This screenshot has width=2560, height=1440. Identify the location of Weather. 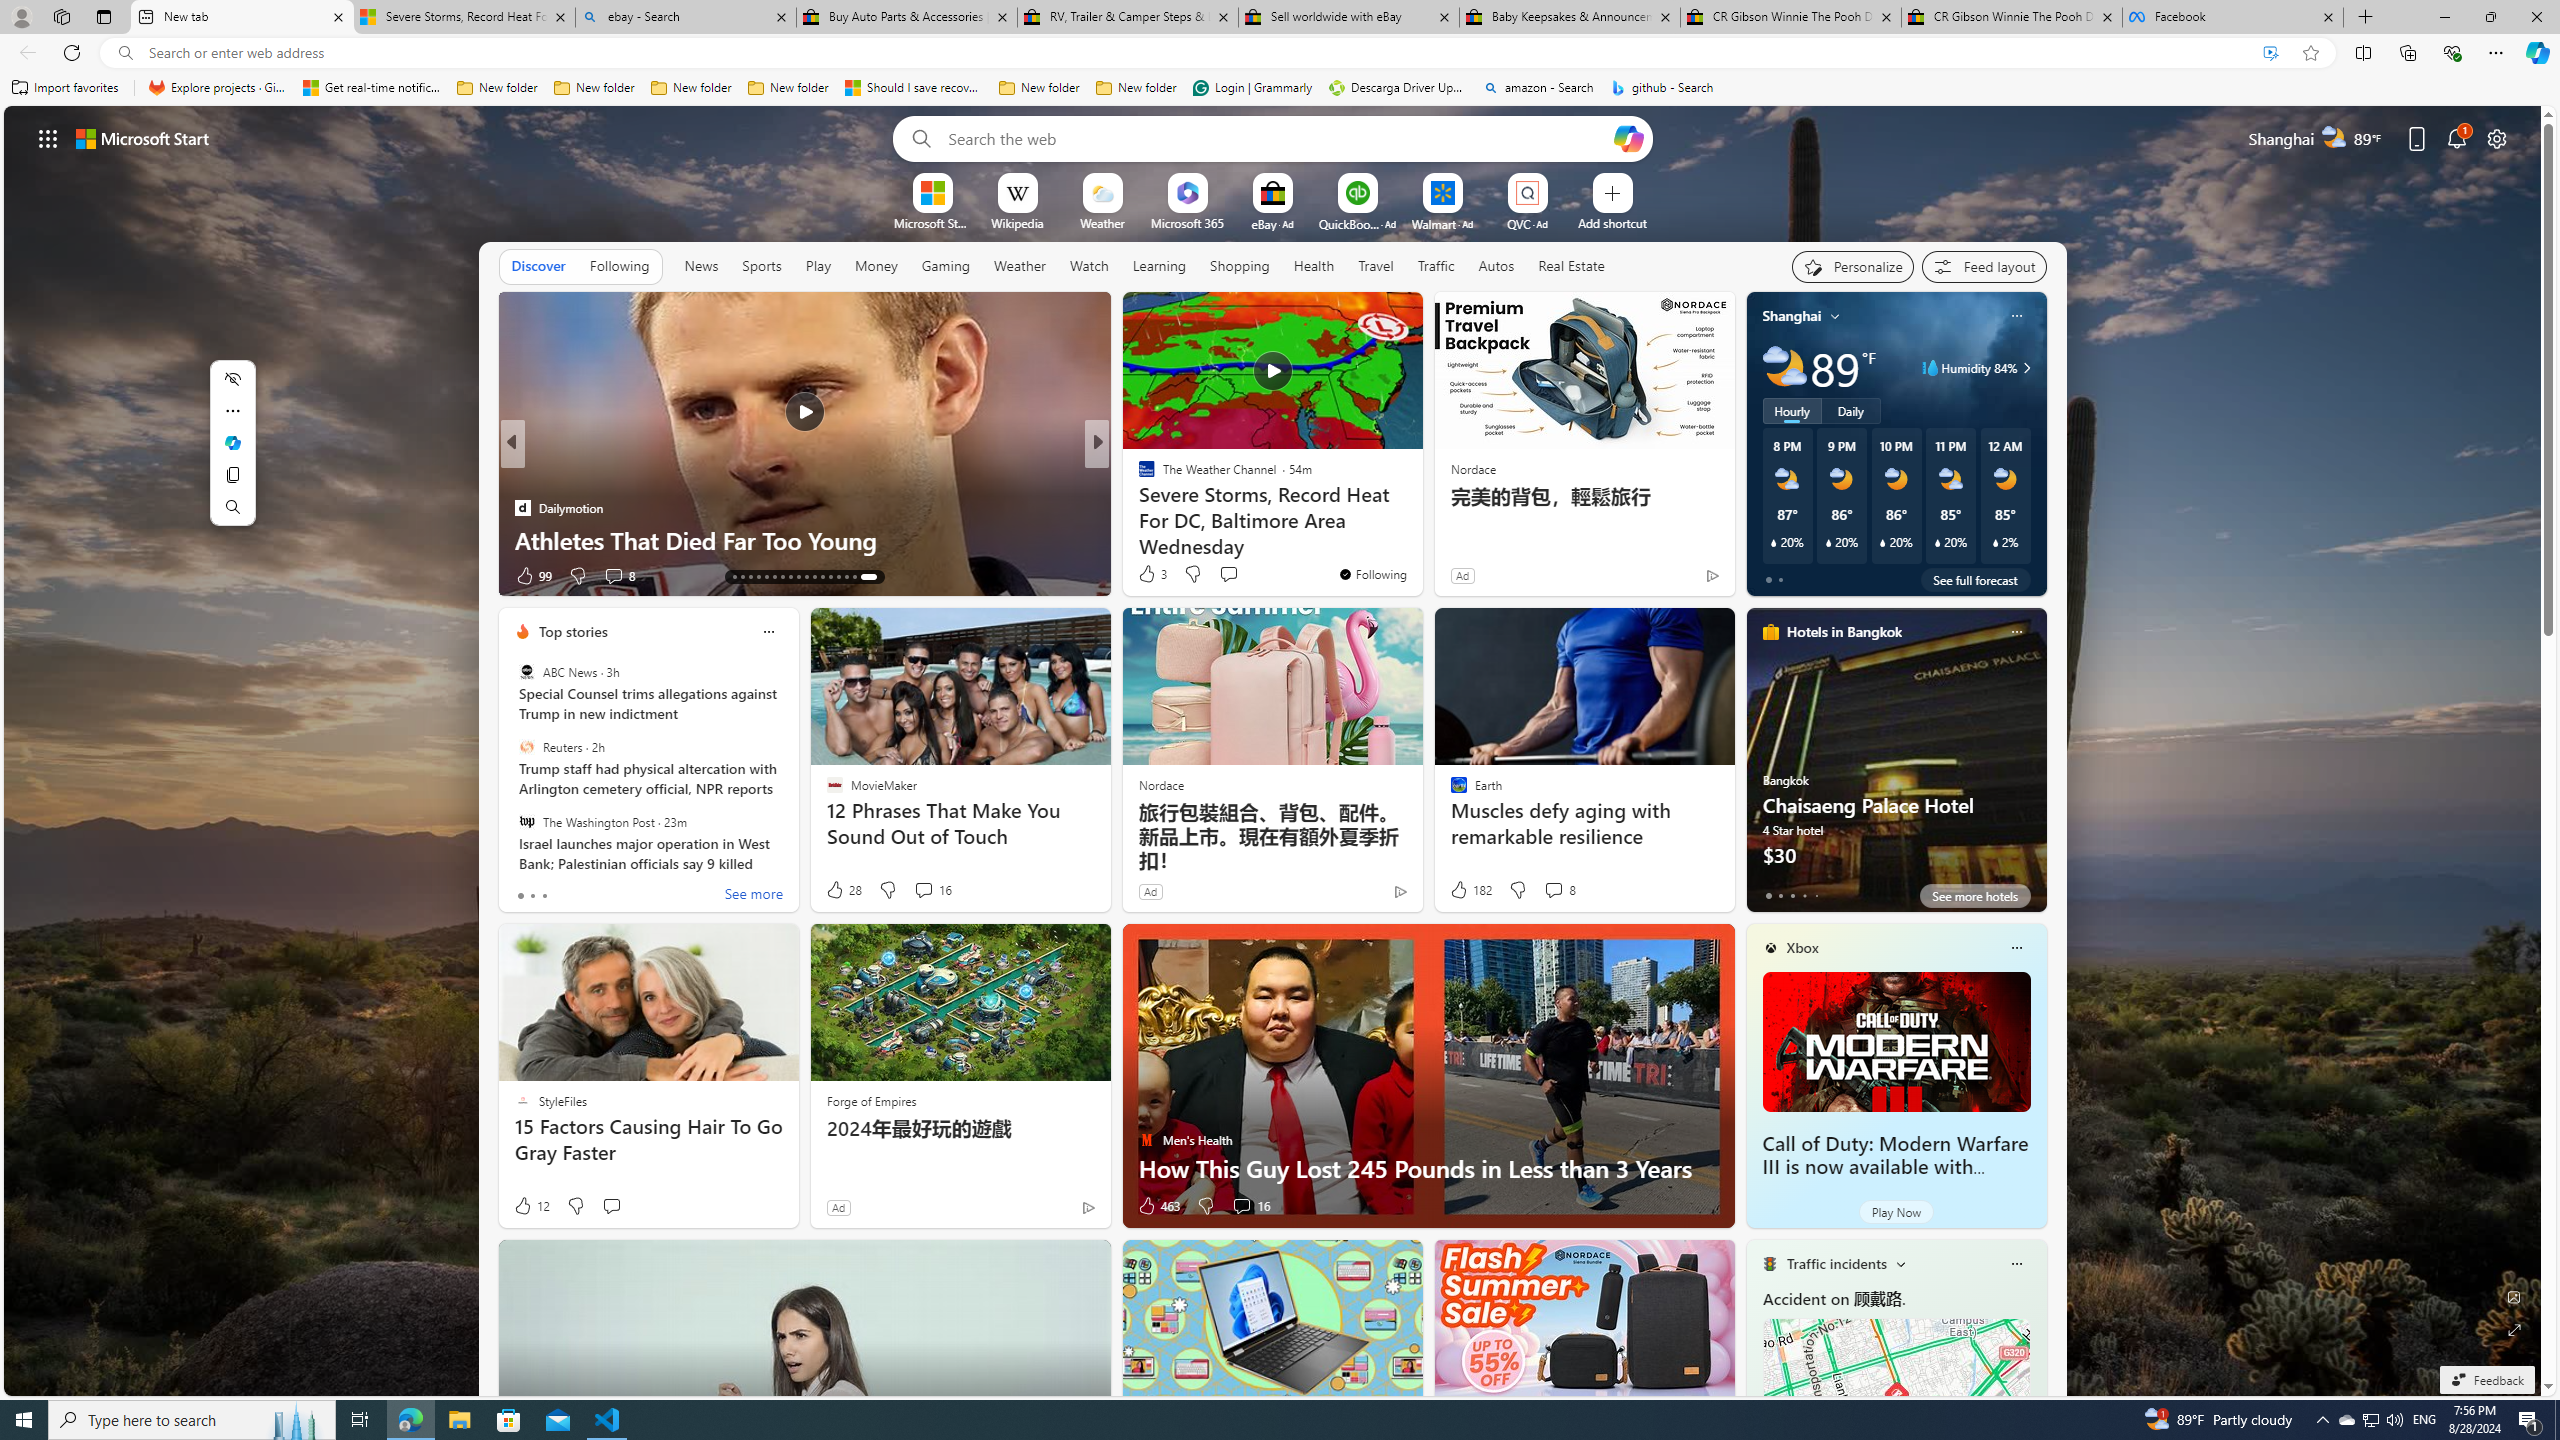
(1020, 266).